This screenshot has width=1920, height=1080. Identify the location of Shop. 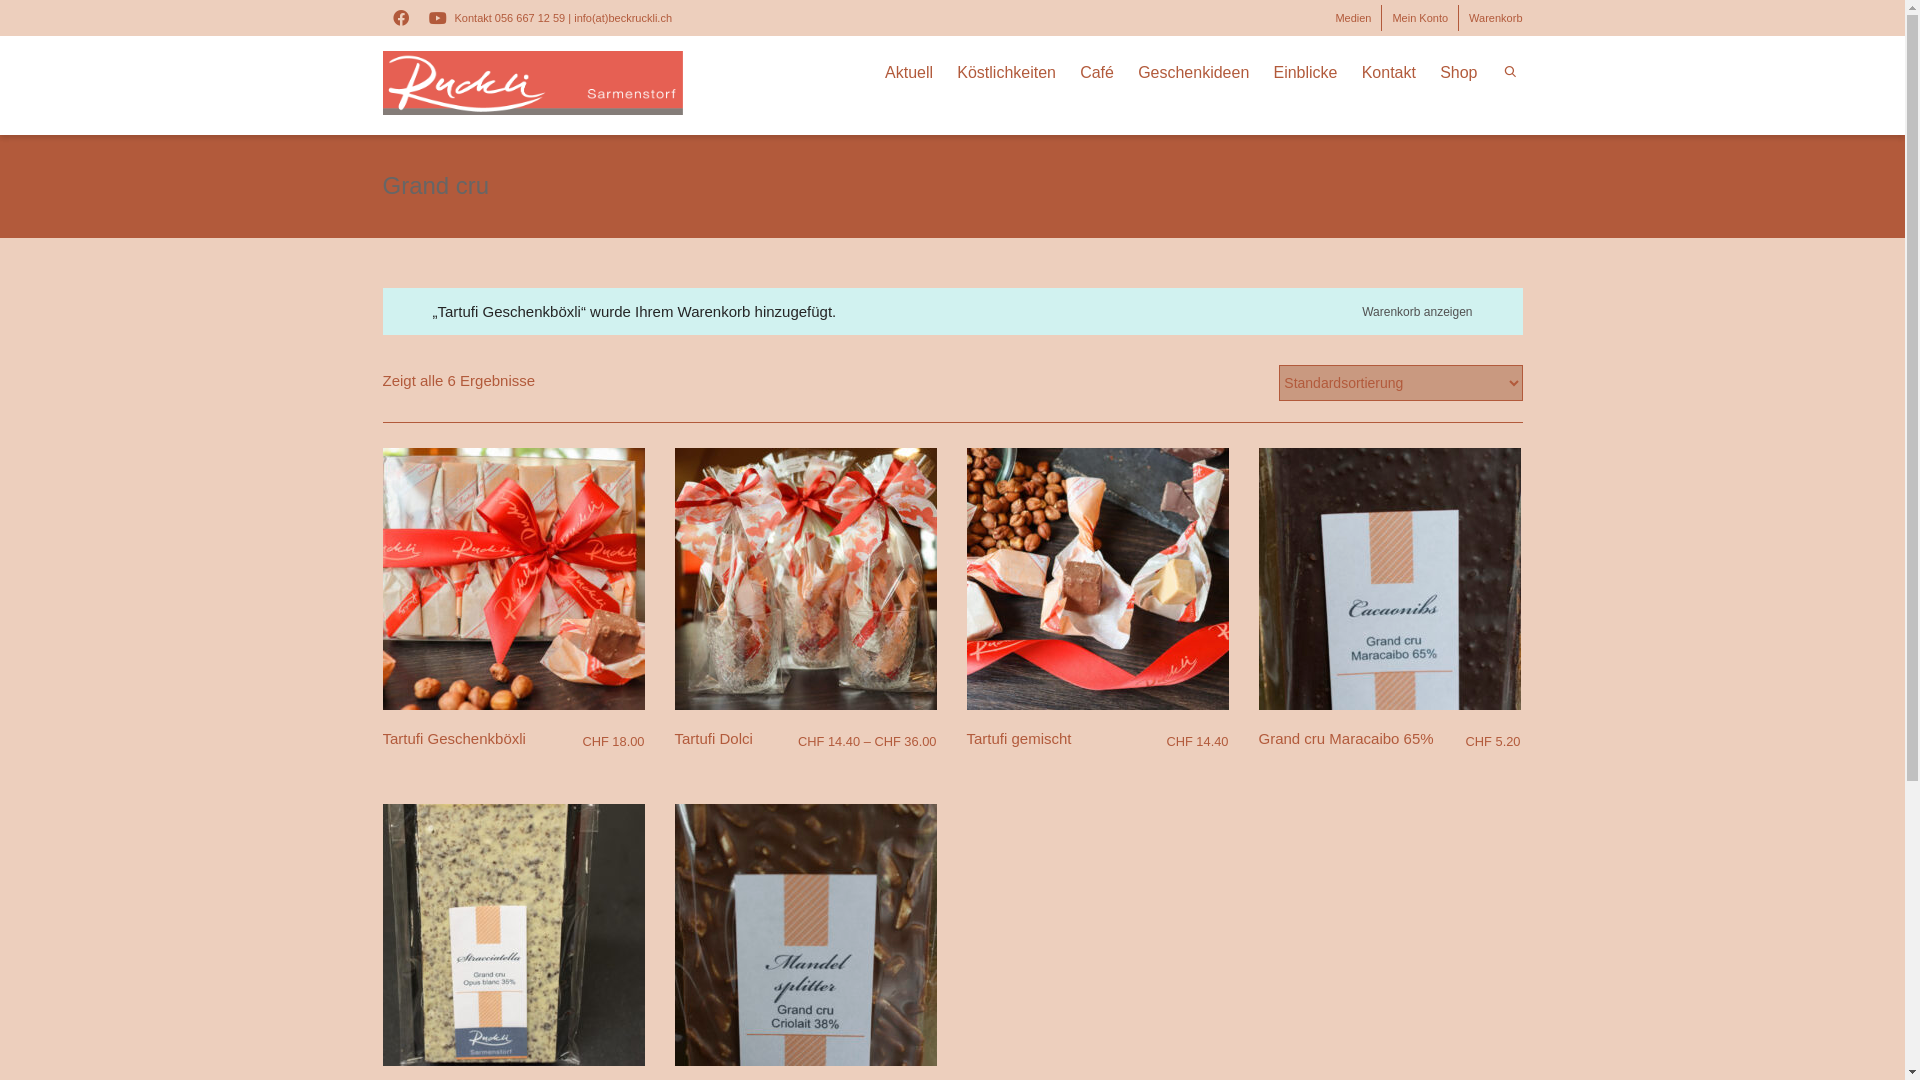
(1458, 74).